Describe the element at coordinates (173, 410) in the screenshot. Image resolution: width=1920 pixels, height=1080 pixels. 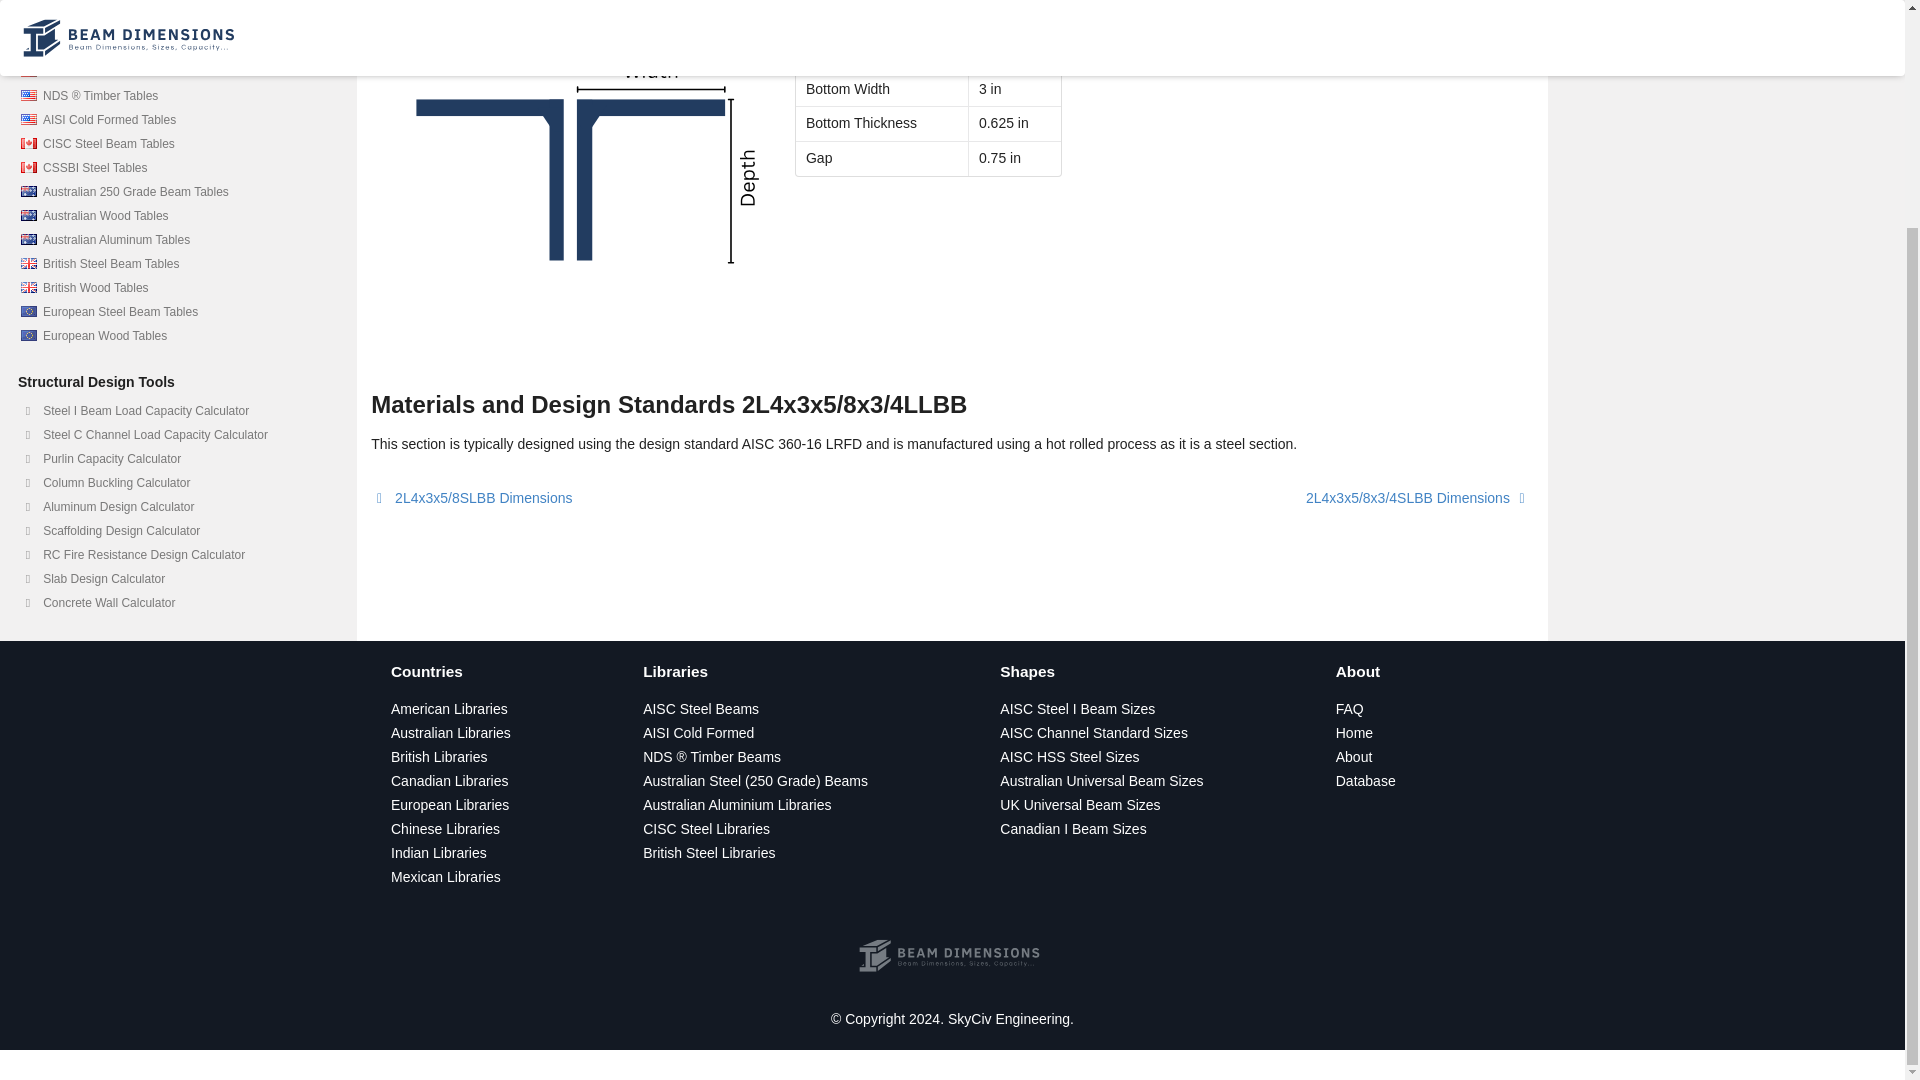
I see `Steel I Beam Load Capacity Calculator` at that location.